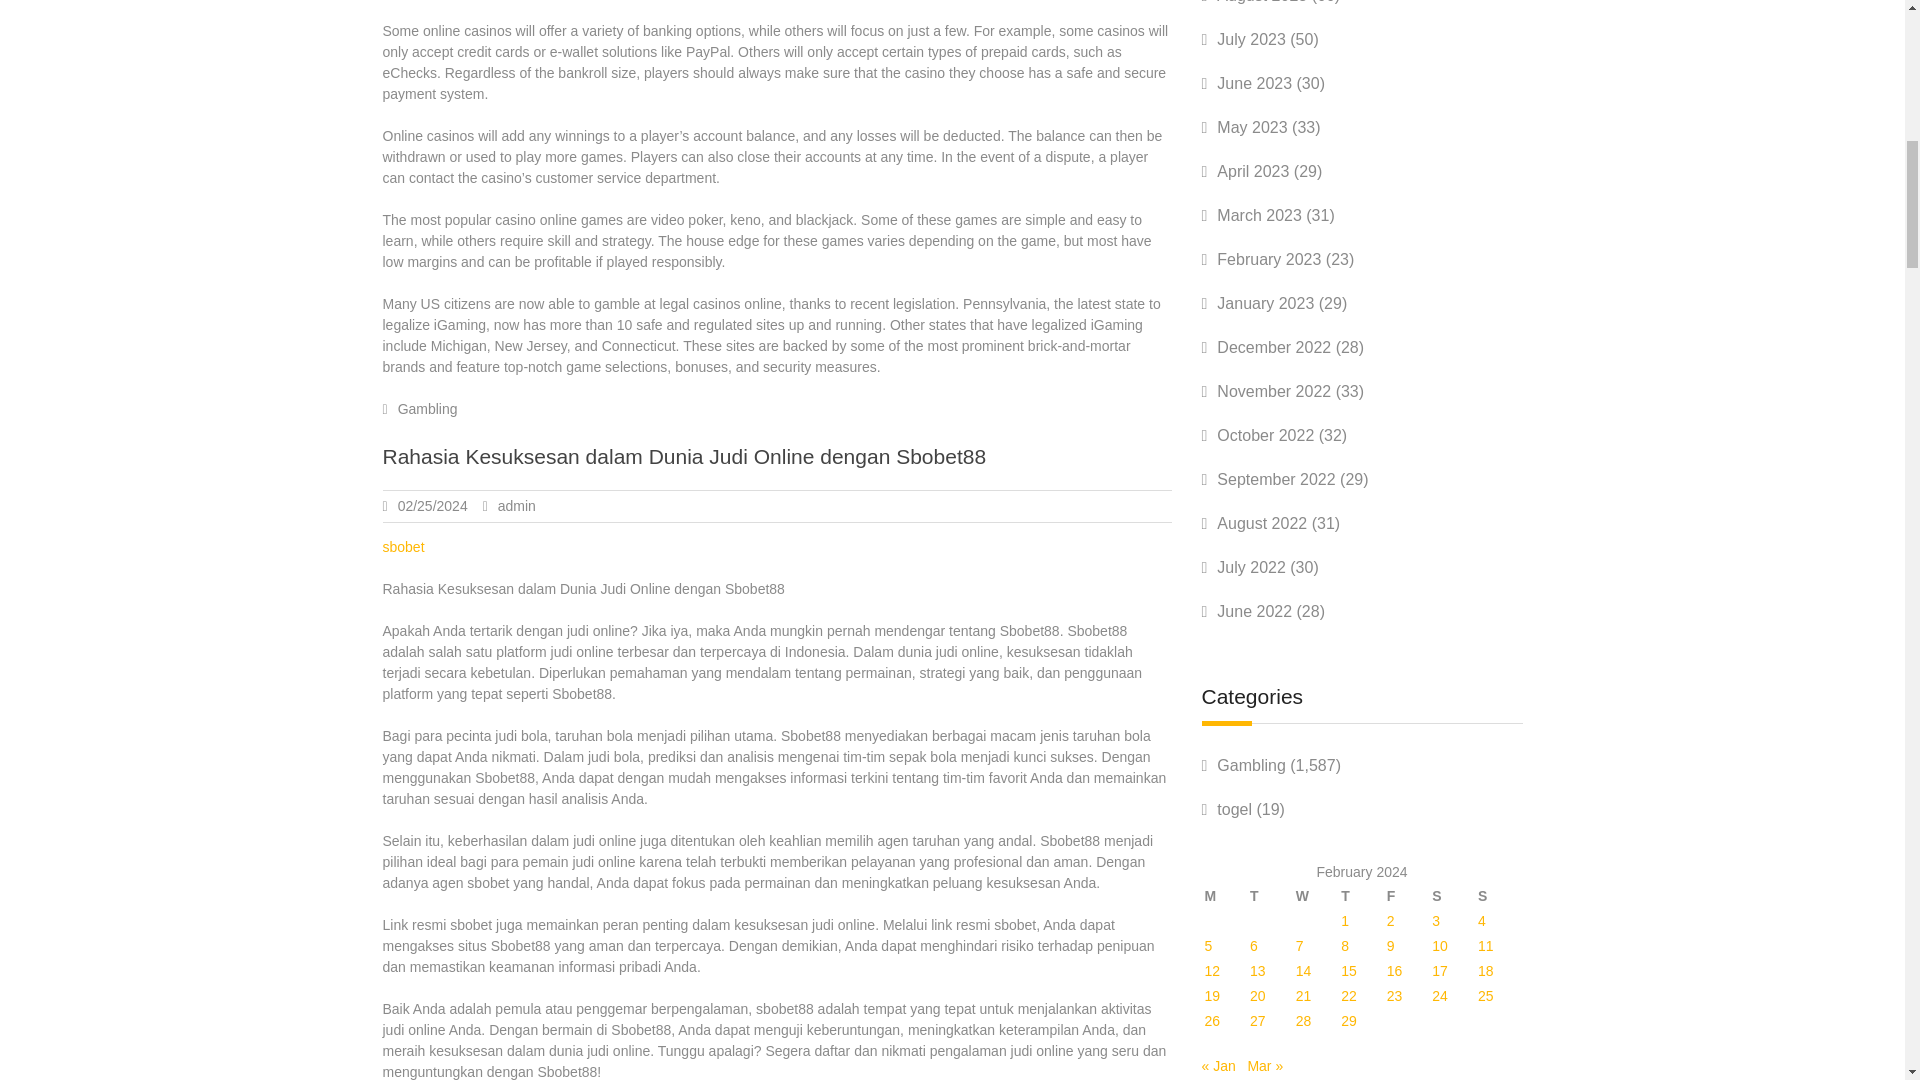  I want to click on Tuesday, so click(1270, 896).